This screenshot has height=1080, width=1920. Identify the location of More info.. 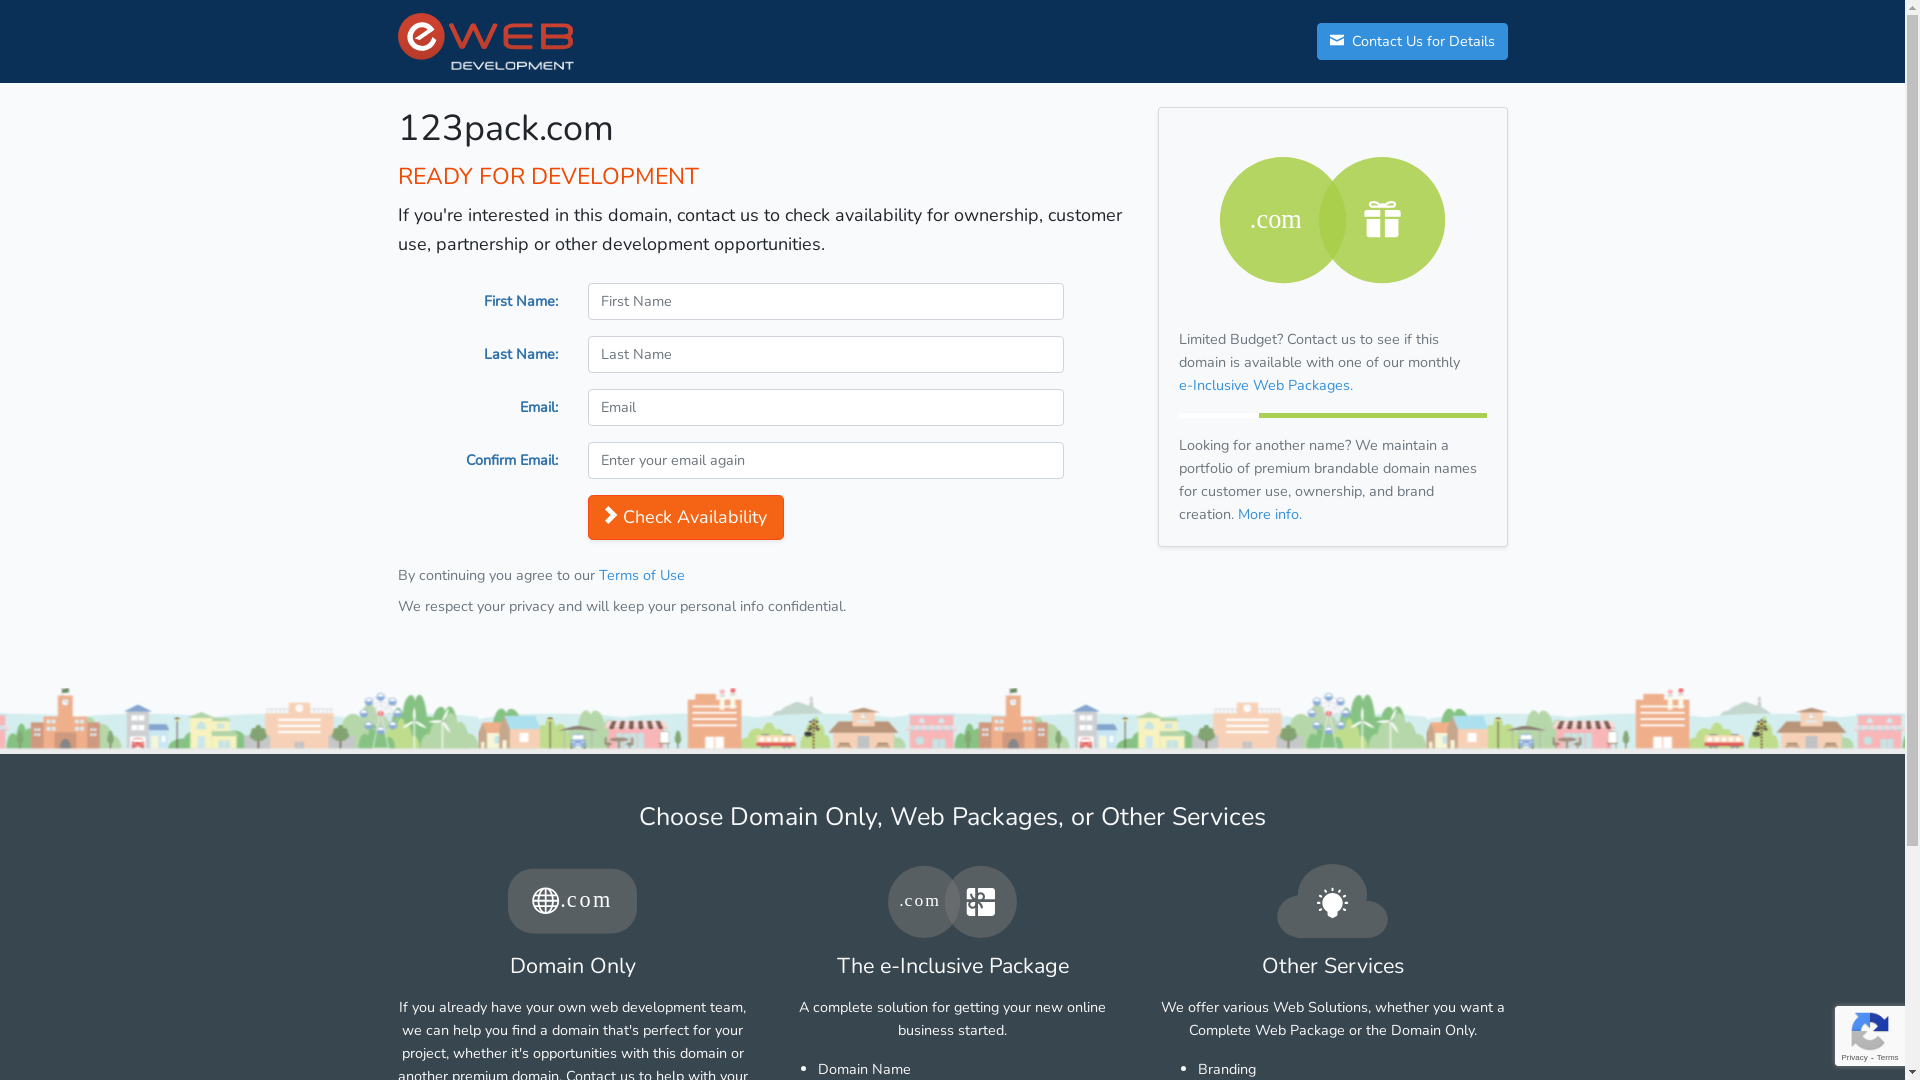
(1270, 514).